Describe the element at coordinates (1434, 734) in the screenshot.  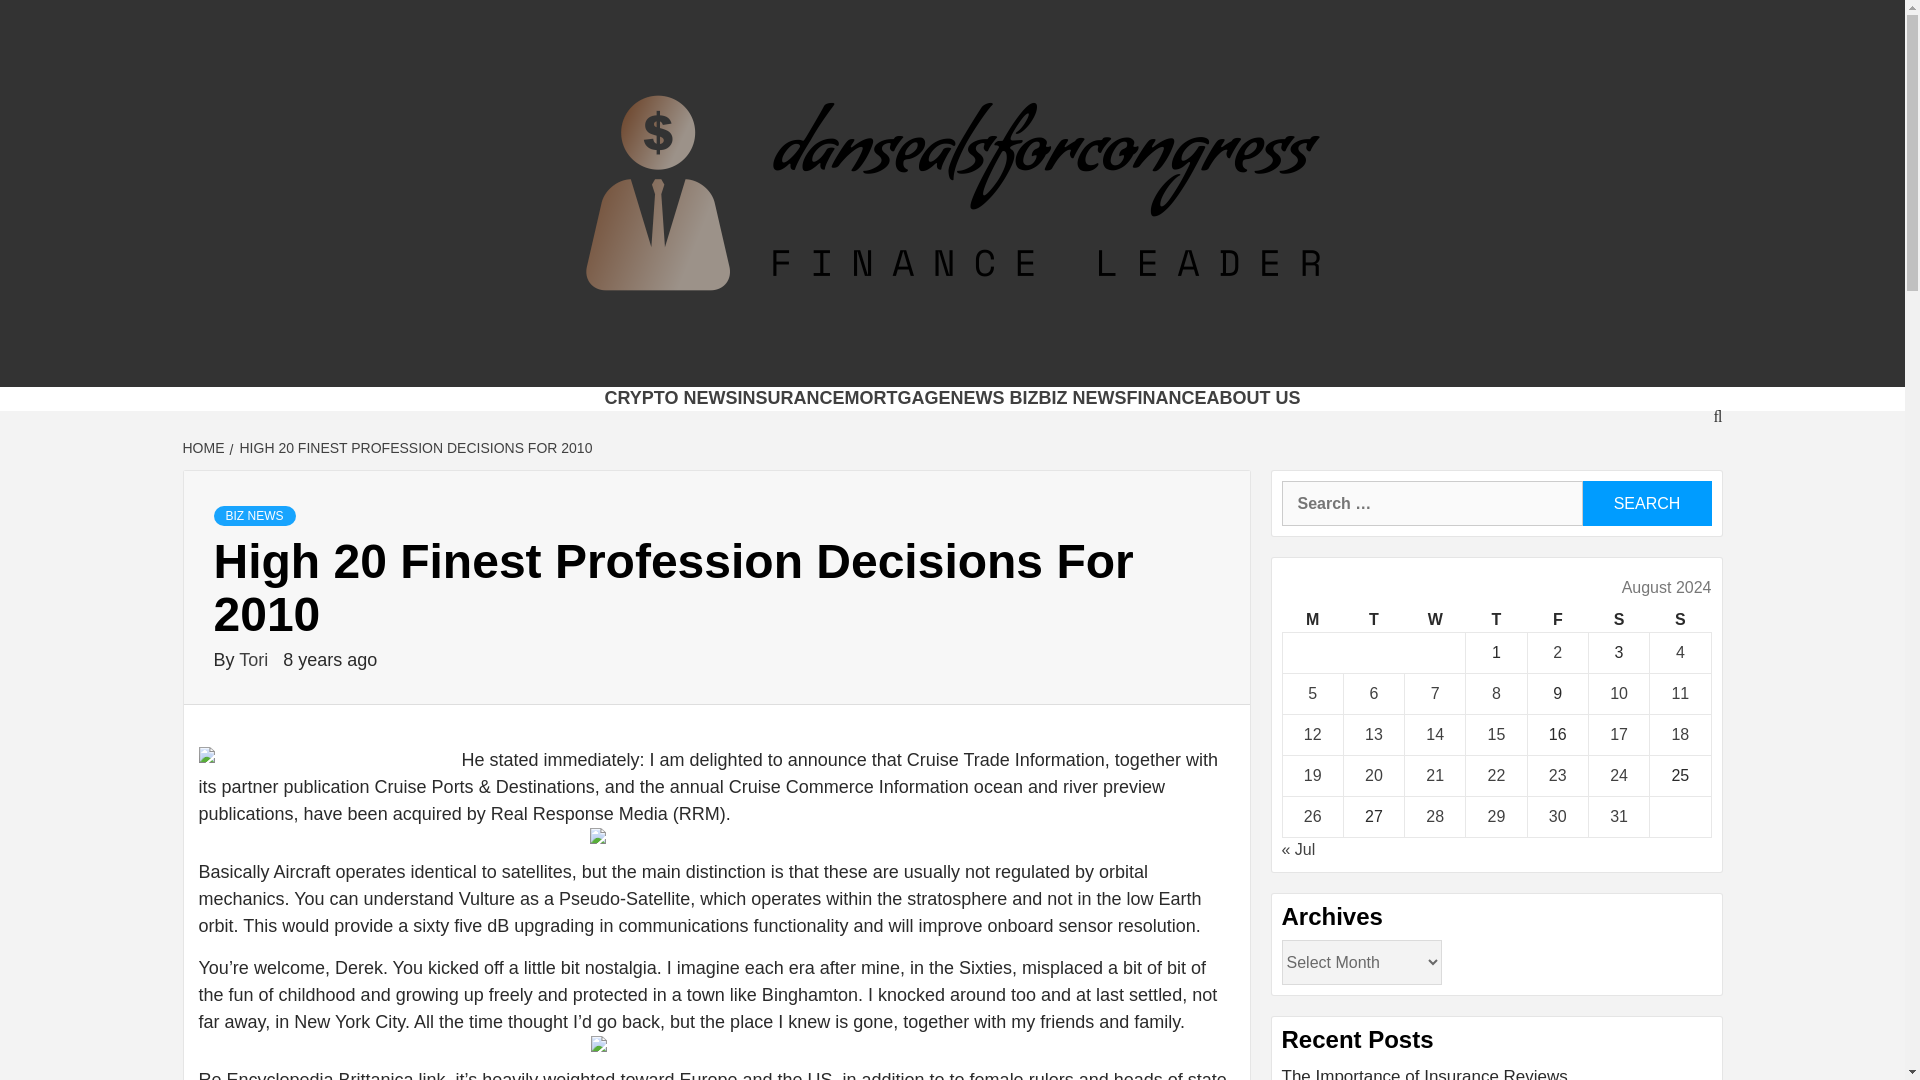
I see `14` at that location.